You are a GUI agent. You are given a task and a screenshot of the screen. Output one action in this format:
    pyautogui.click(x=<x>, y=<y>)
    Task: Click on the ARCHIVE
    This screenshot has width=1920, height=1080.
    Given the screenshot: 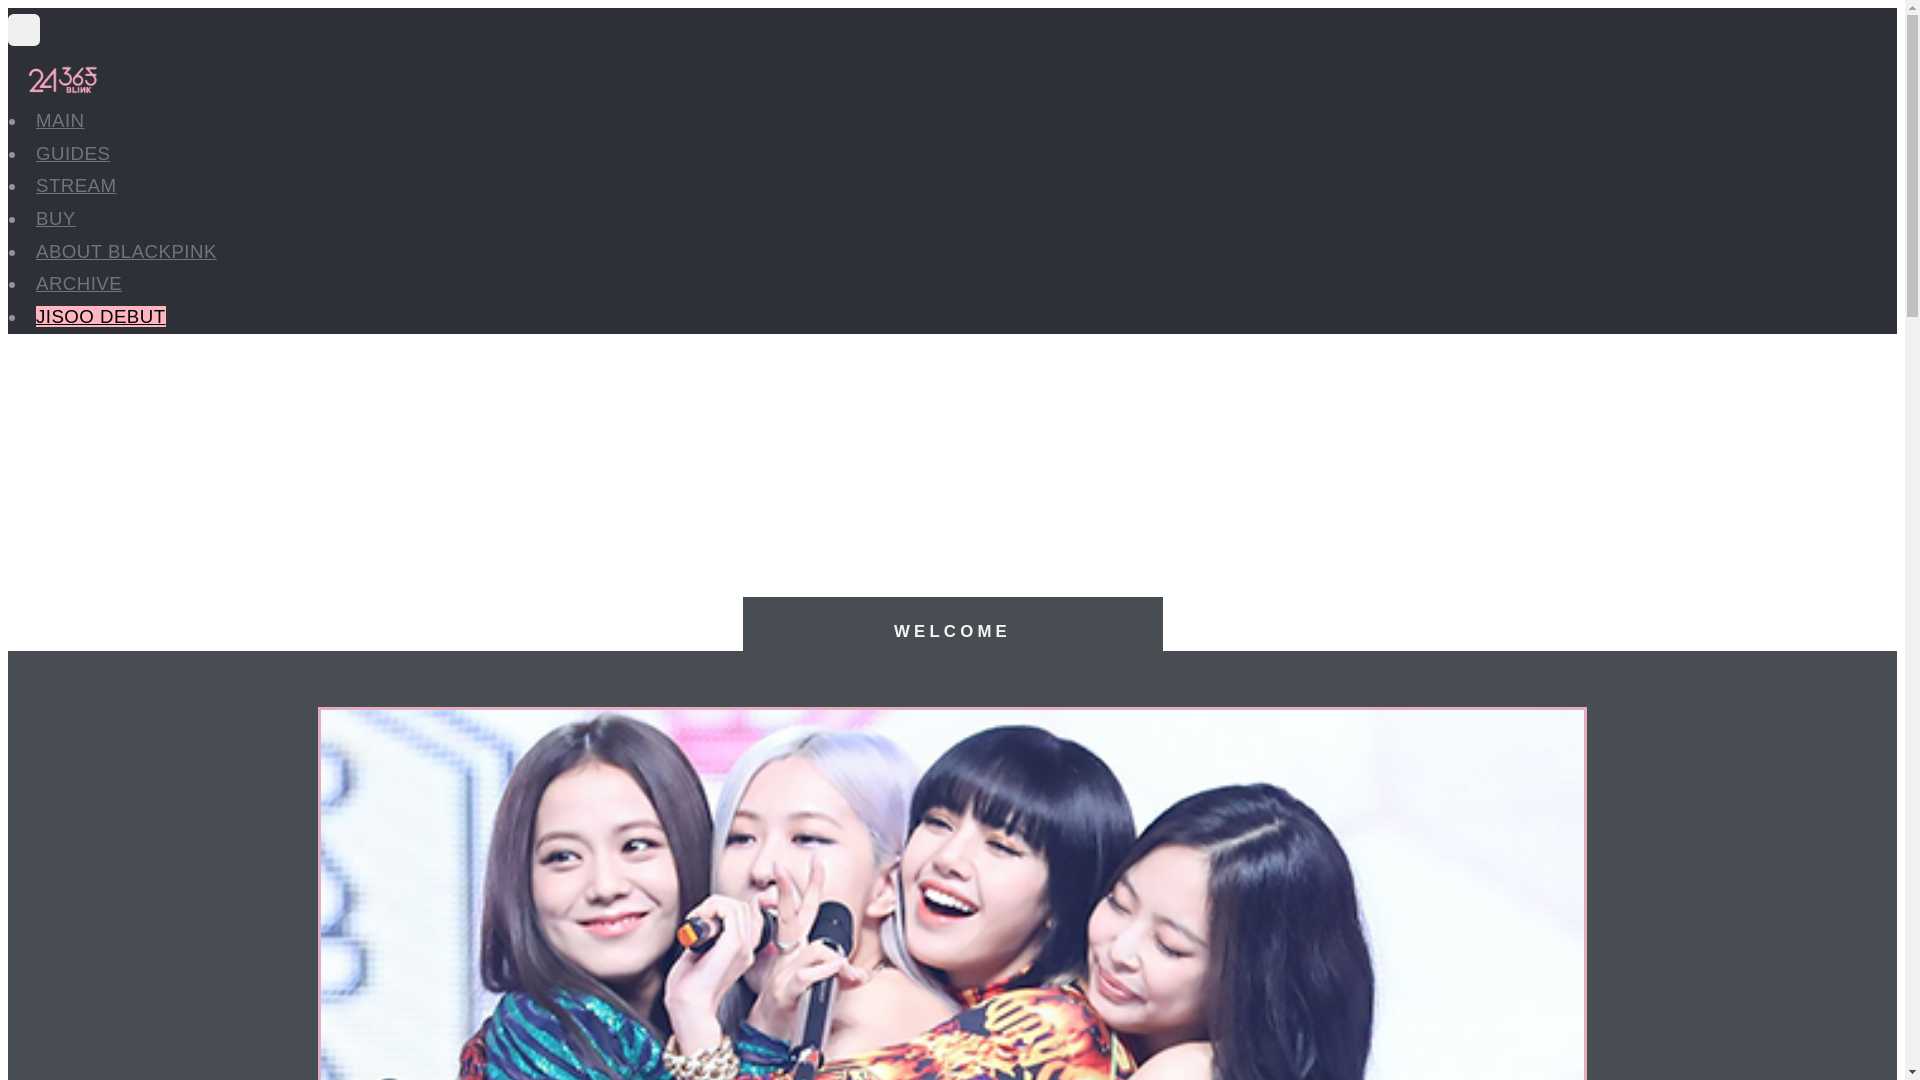 What is the action you would take?
    pyautogui.click(x=79, y=284)
    